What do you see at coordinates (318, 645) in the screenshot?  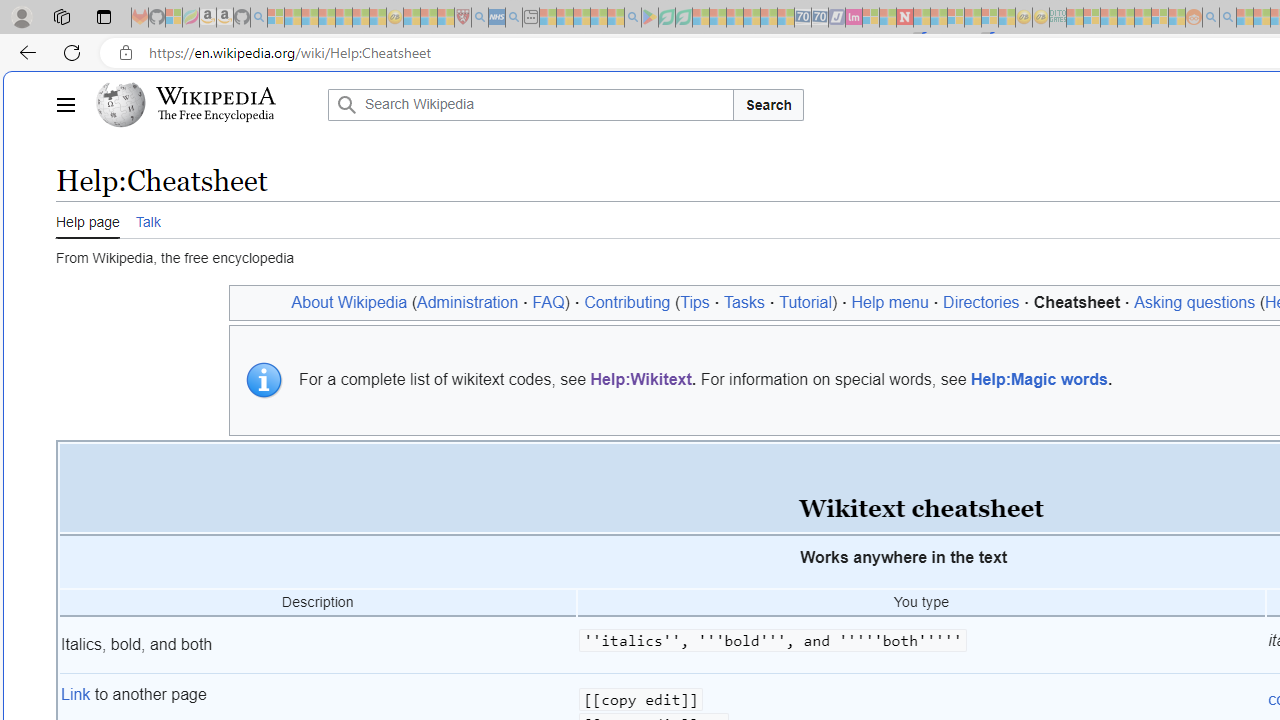 I see `Italics, bold, and both` at bounding box center [318, 645].